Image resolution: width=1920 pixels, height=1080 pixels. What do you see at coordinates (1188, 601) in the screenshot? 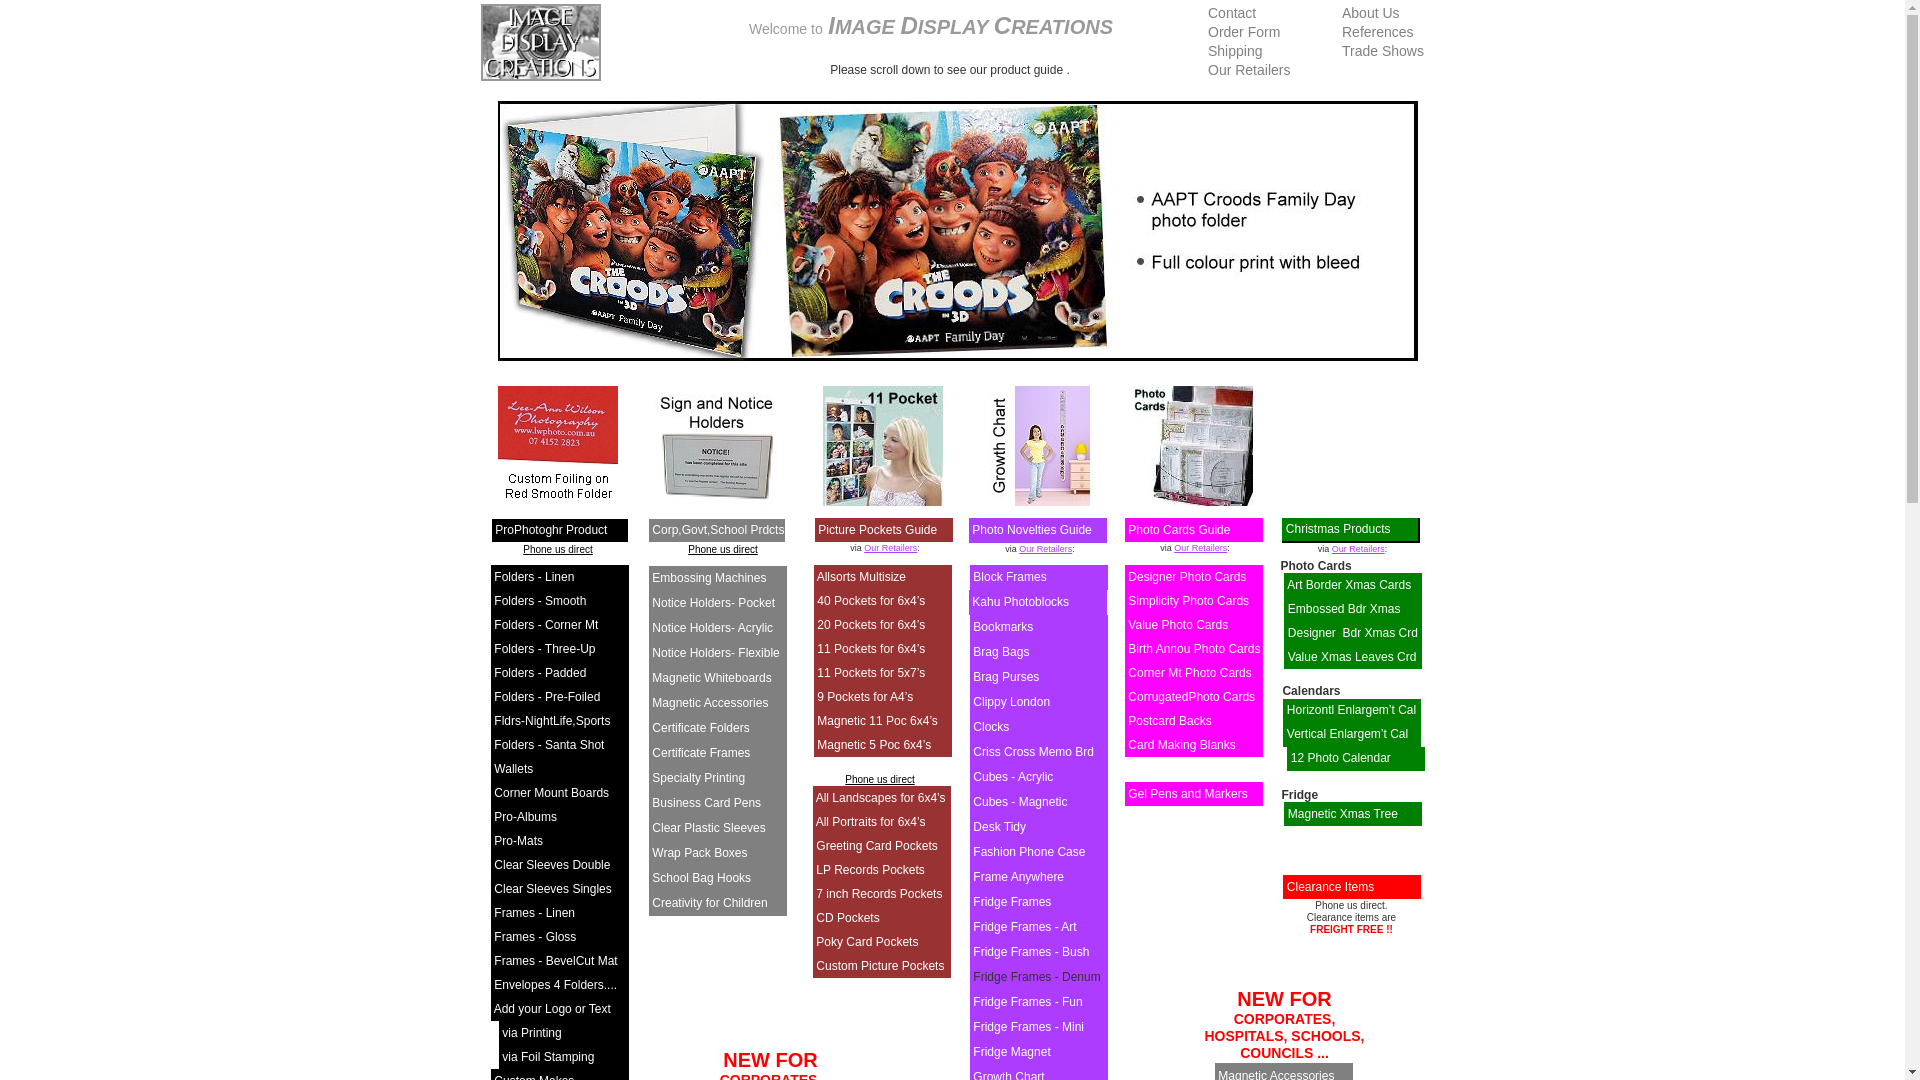
I see `Simplicity Photo Cards` at bounding box center [1188, 601].